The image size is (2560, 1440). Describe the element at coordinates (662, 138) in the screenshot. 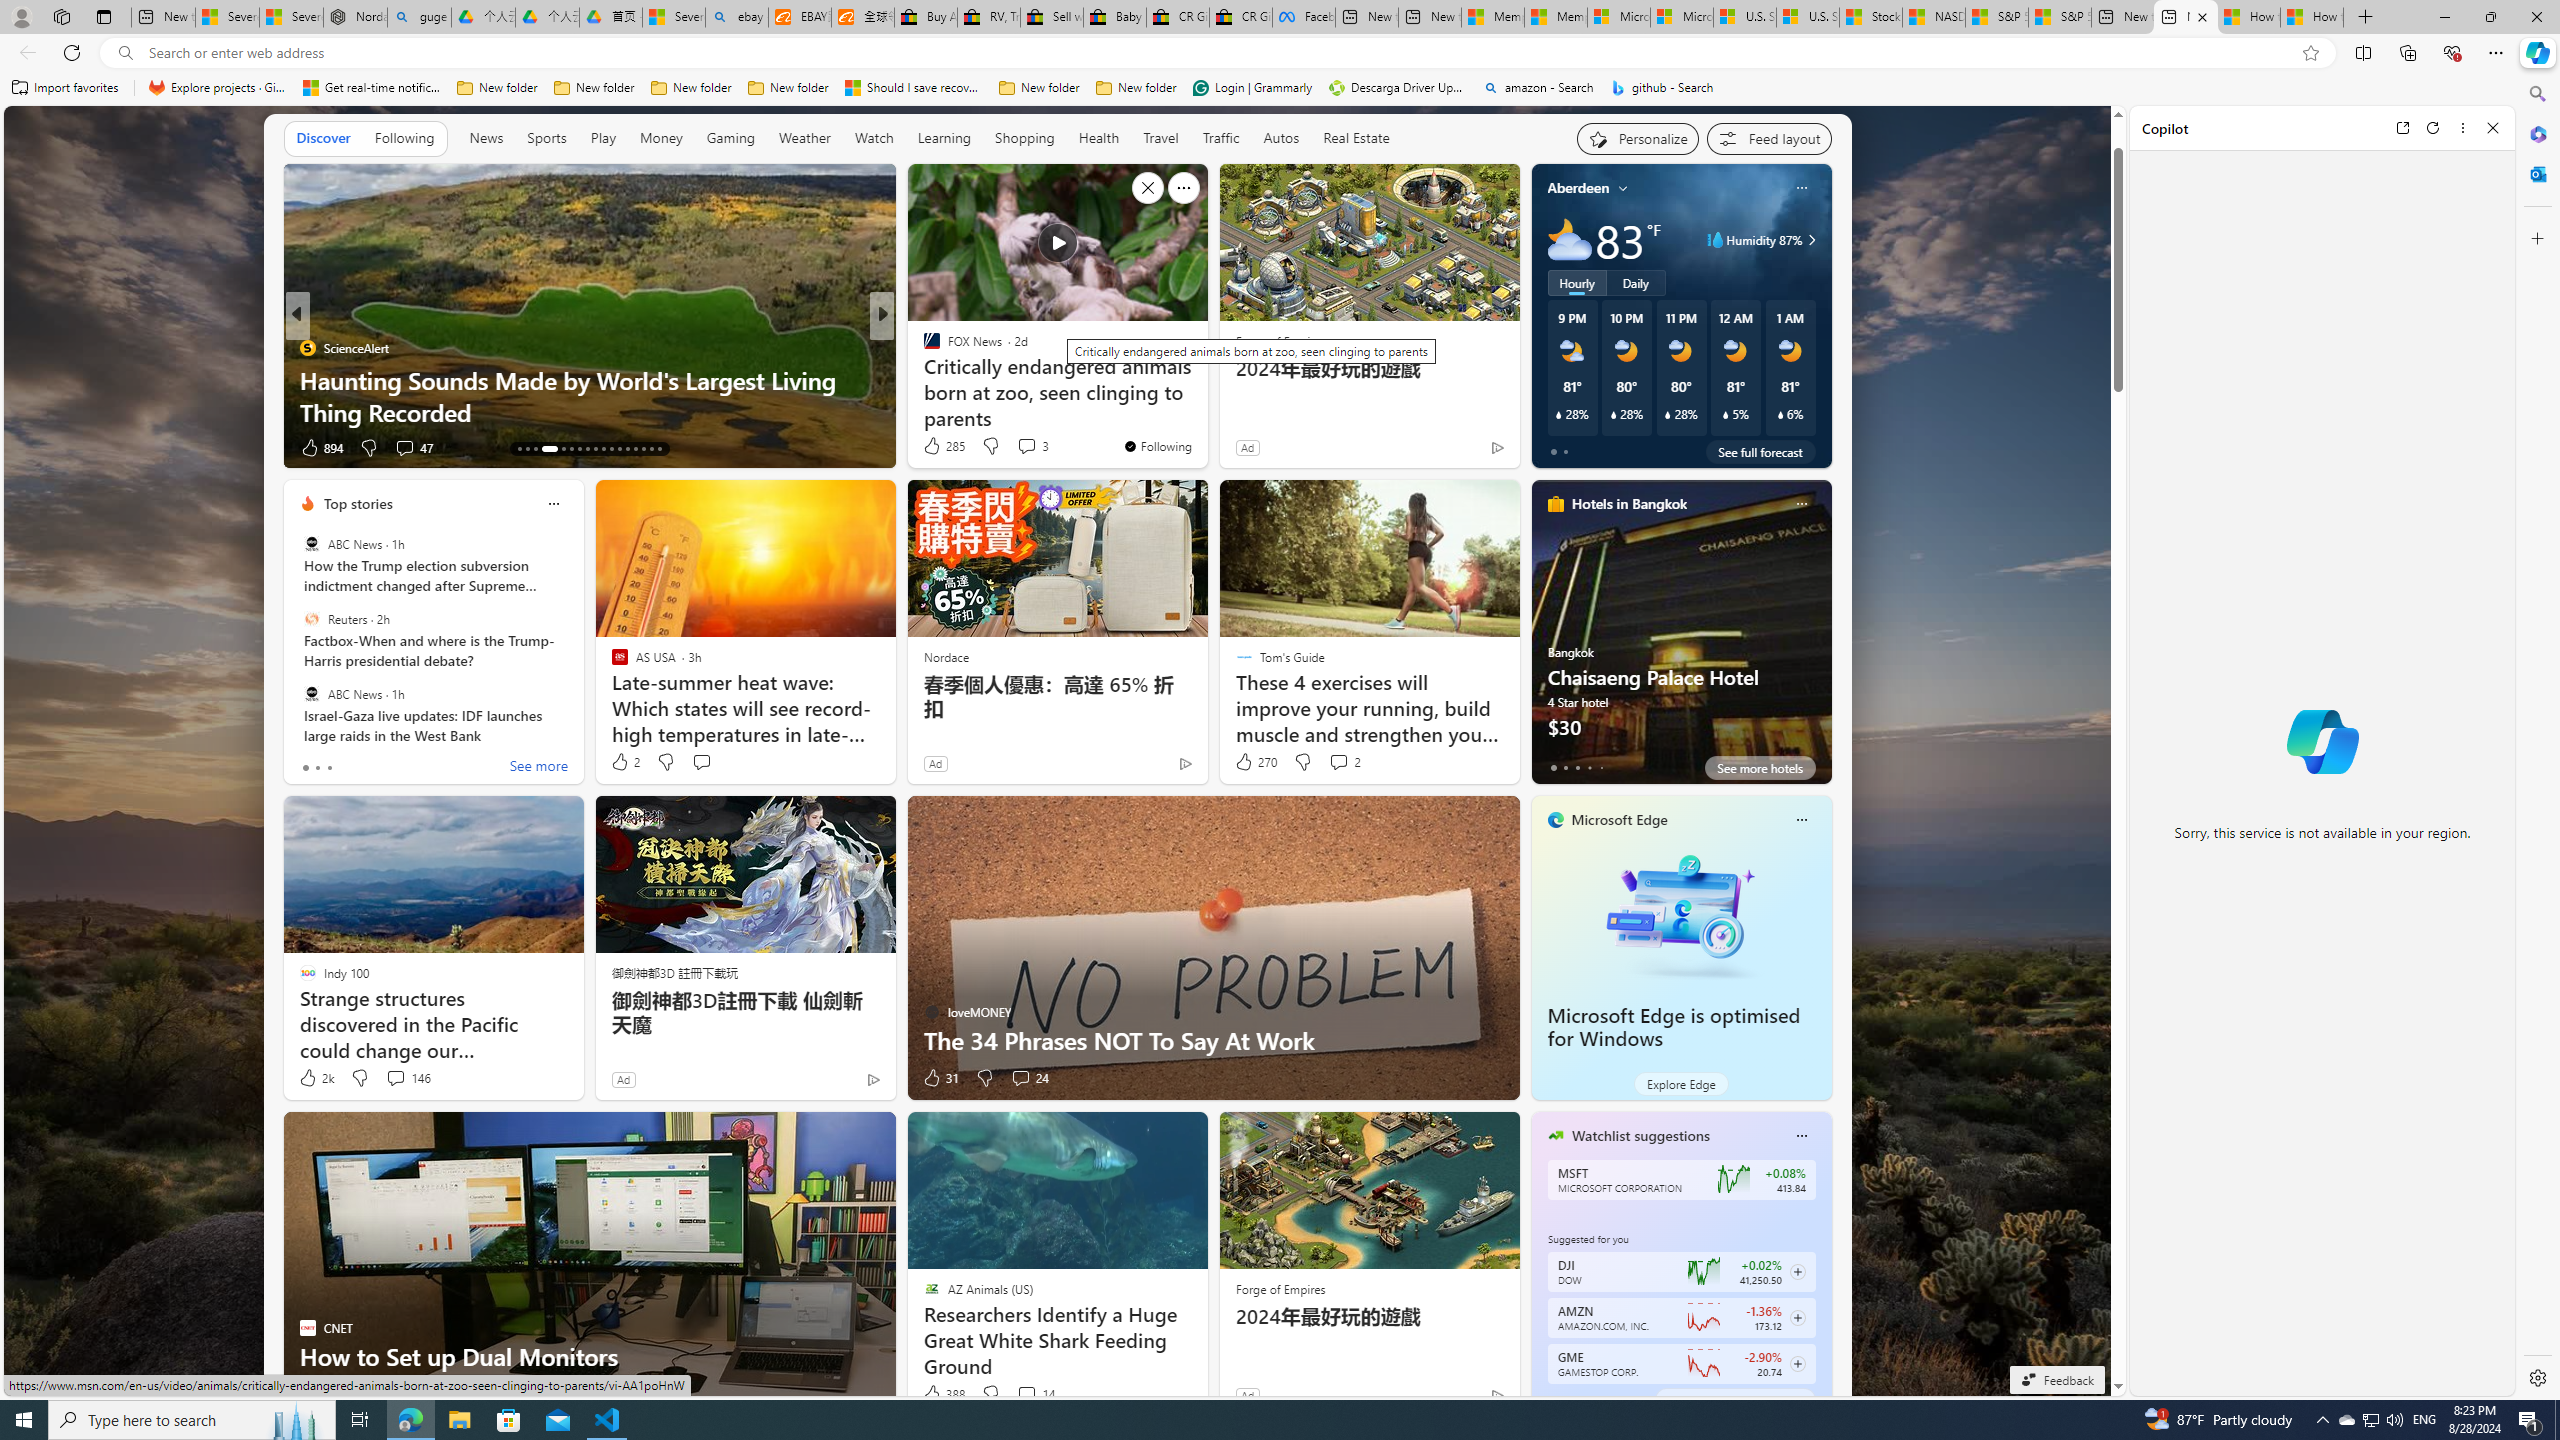

I see `Money` at that location.